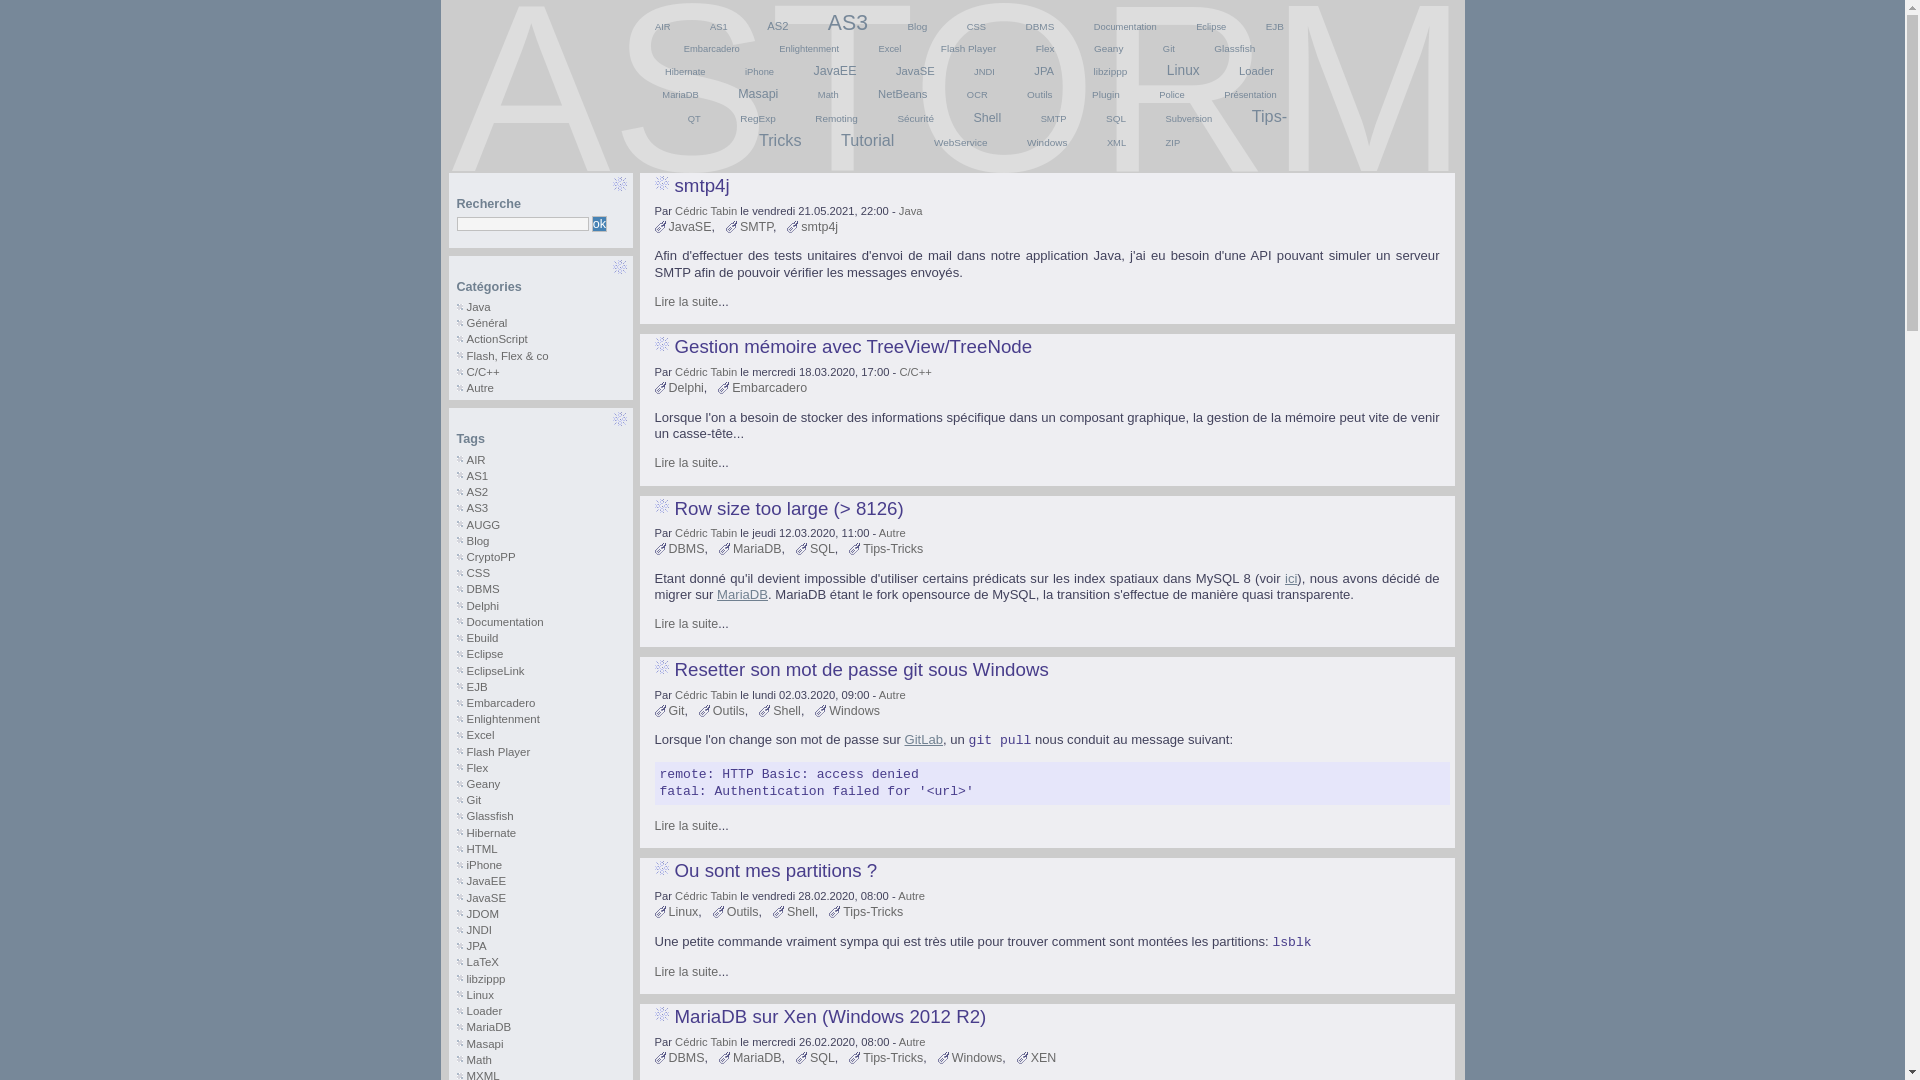 Image resolution: width=1920 pixels, height=1080 pixels. Describe the element at coordinates (694, 119) in the screenshot. I see `QT` at that location.